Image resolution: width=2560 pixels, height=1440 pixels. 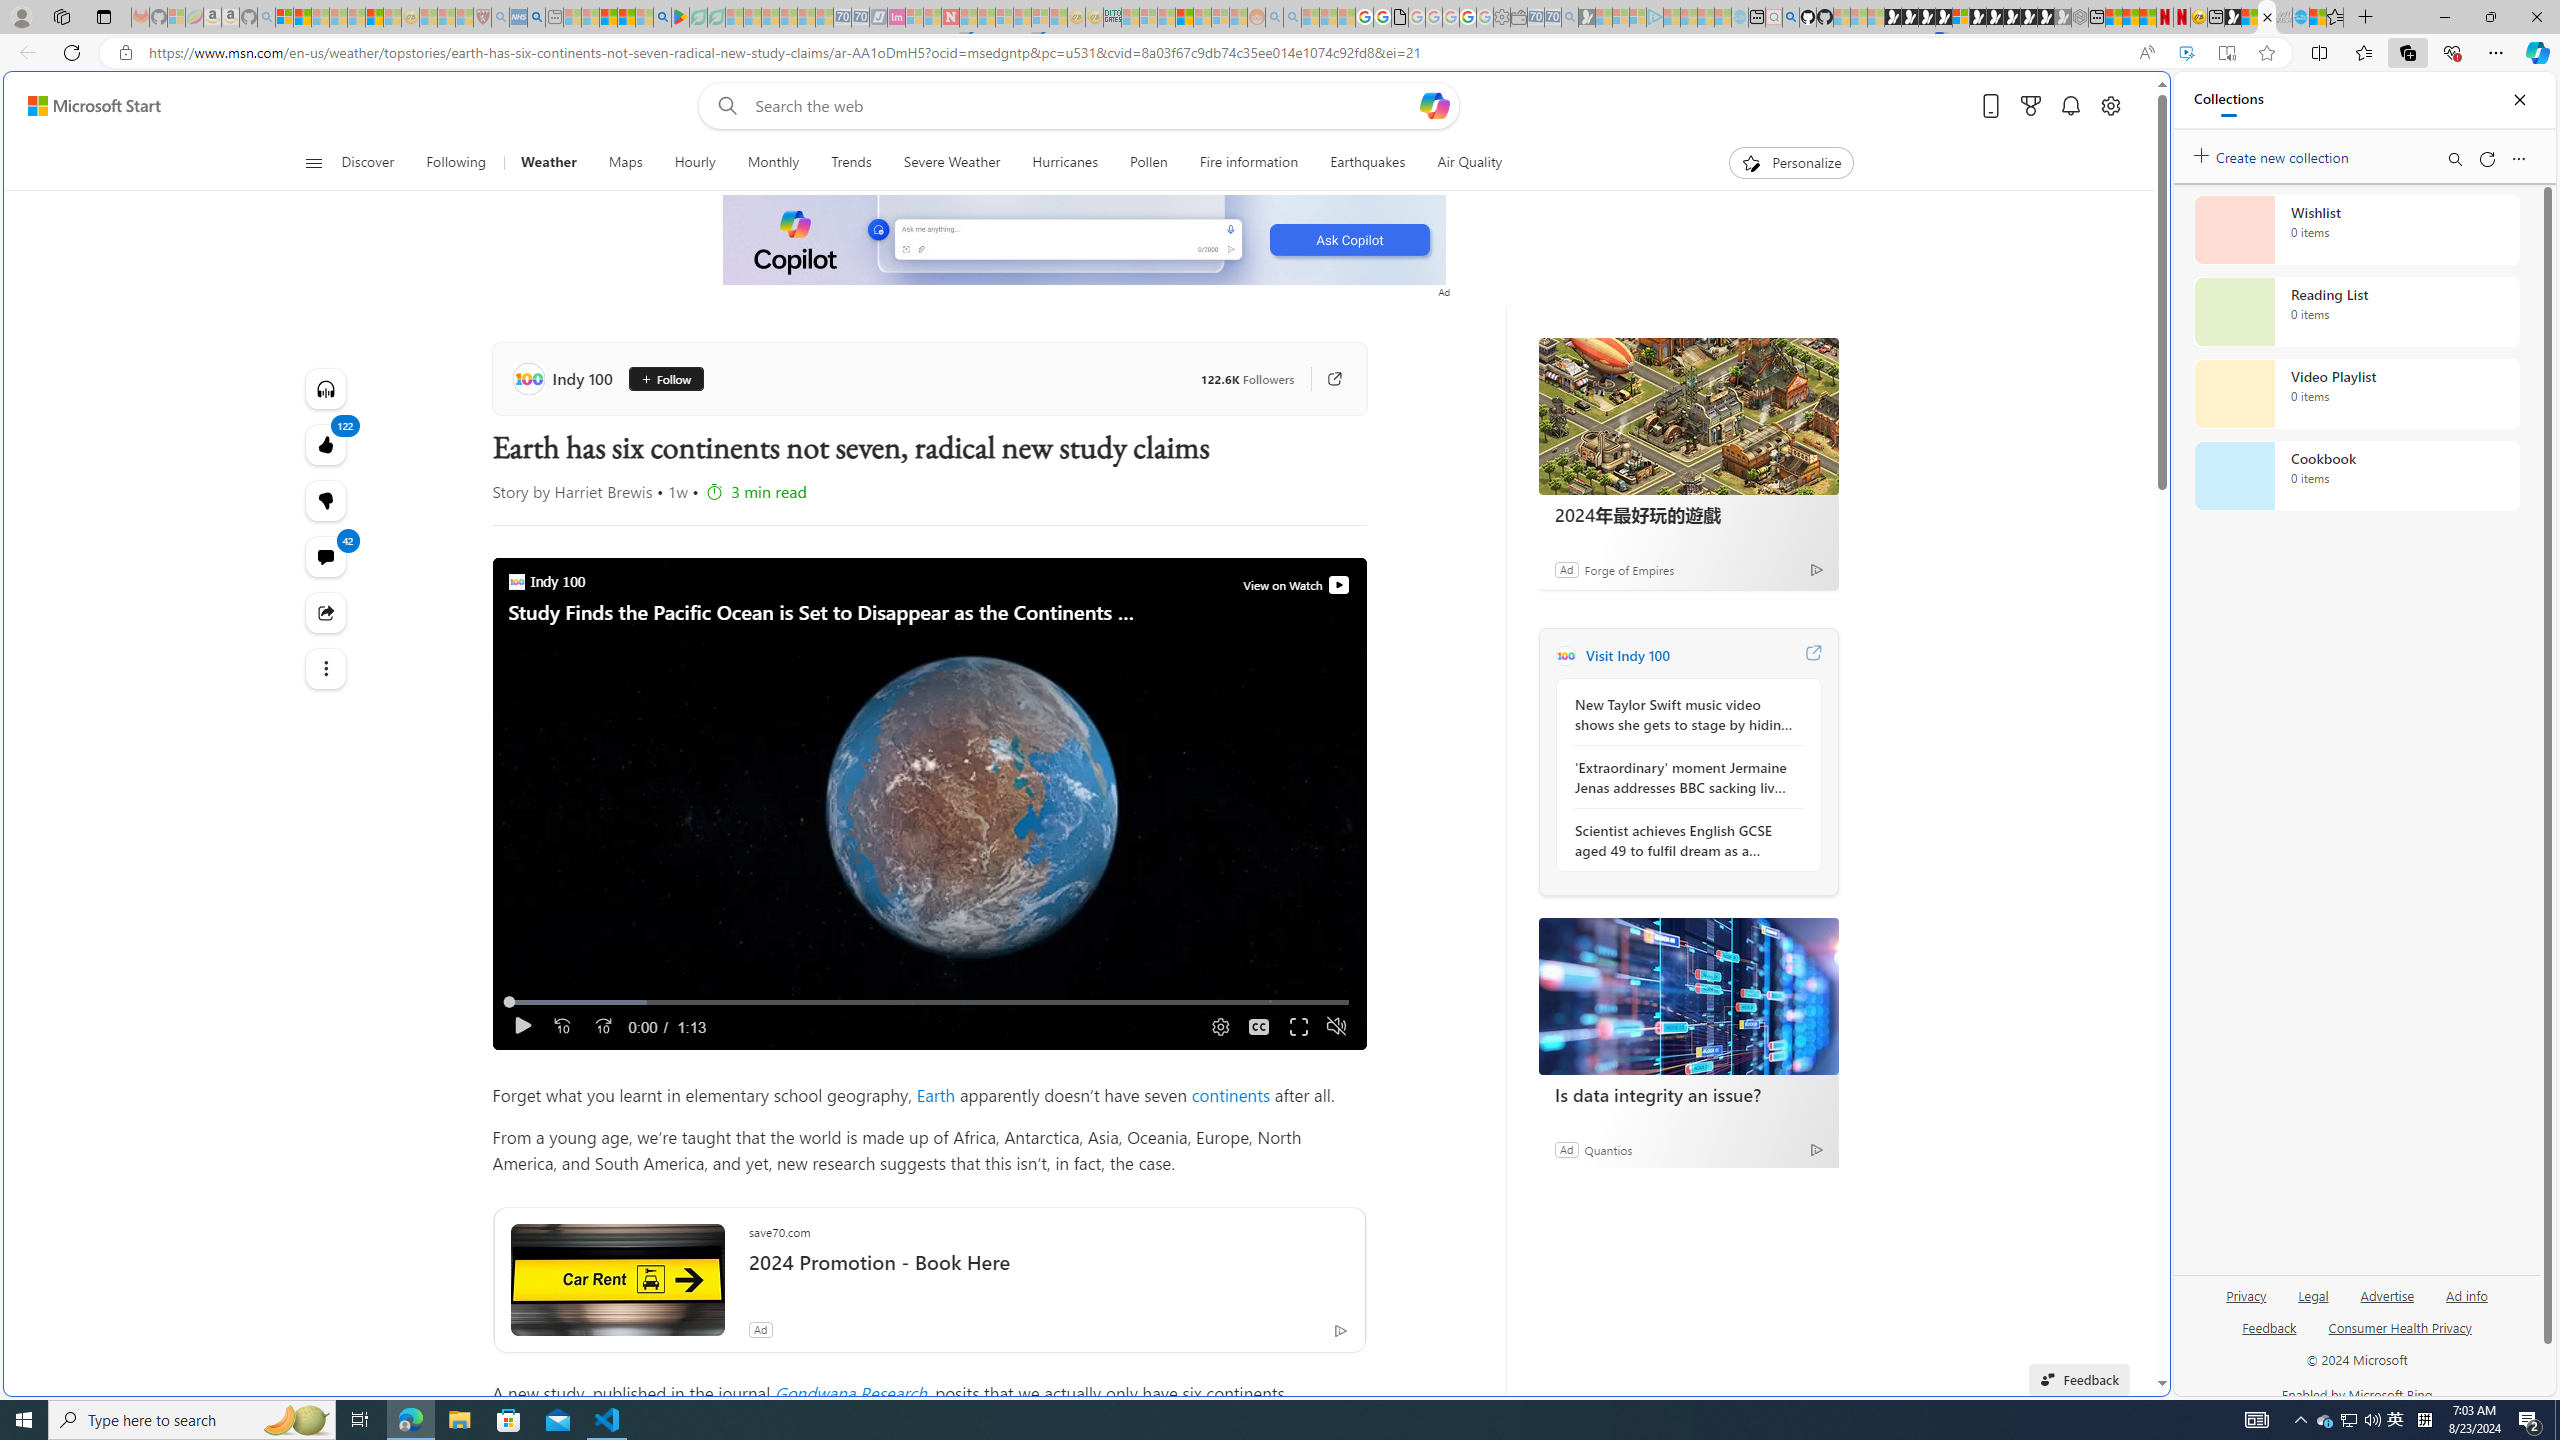 I want to click on Tabs you've opened, so click(x=1558, y=266).